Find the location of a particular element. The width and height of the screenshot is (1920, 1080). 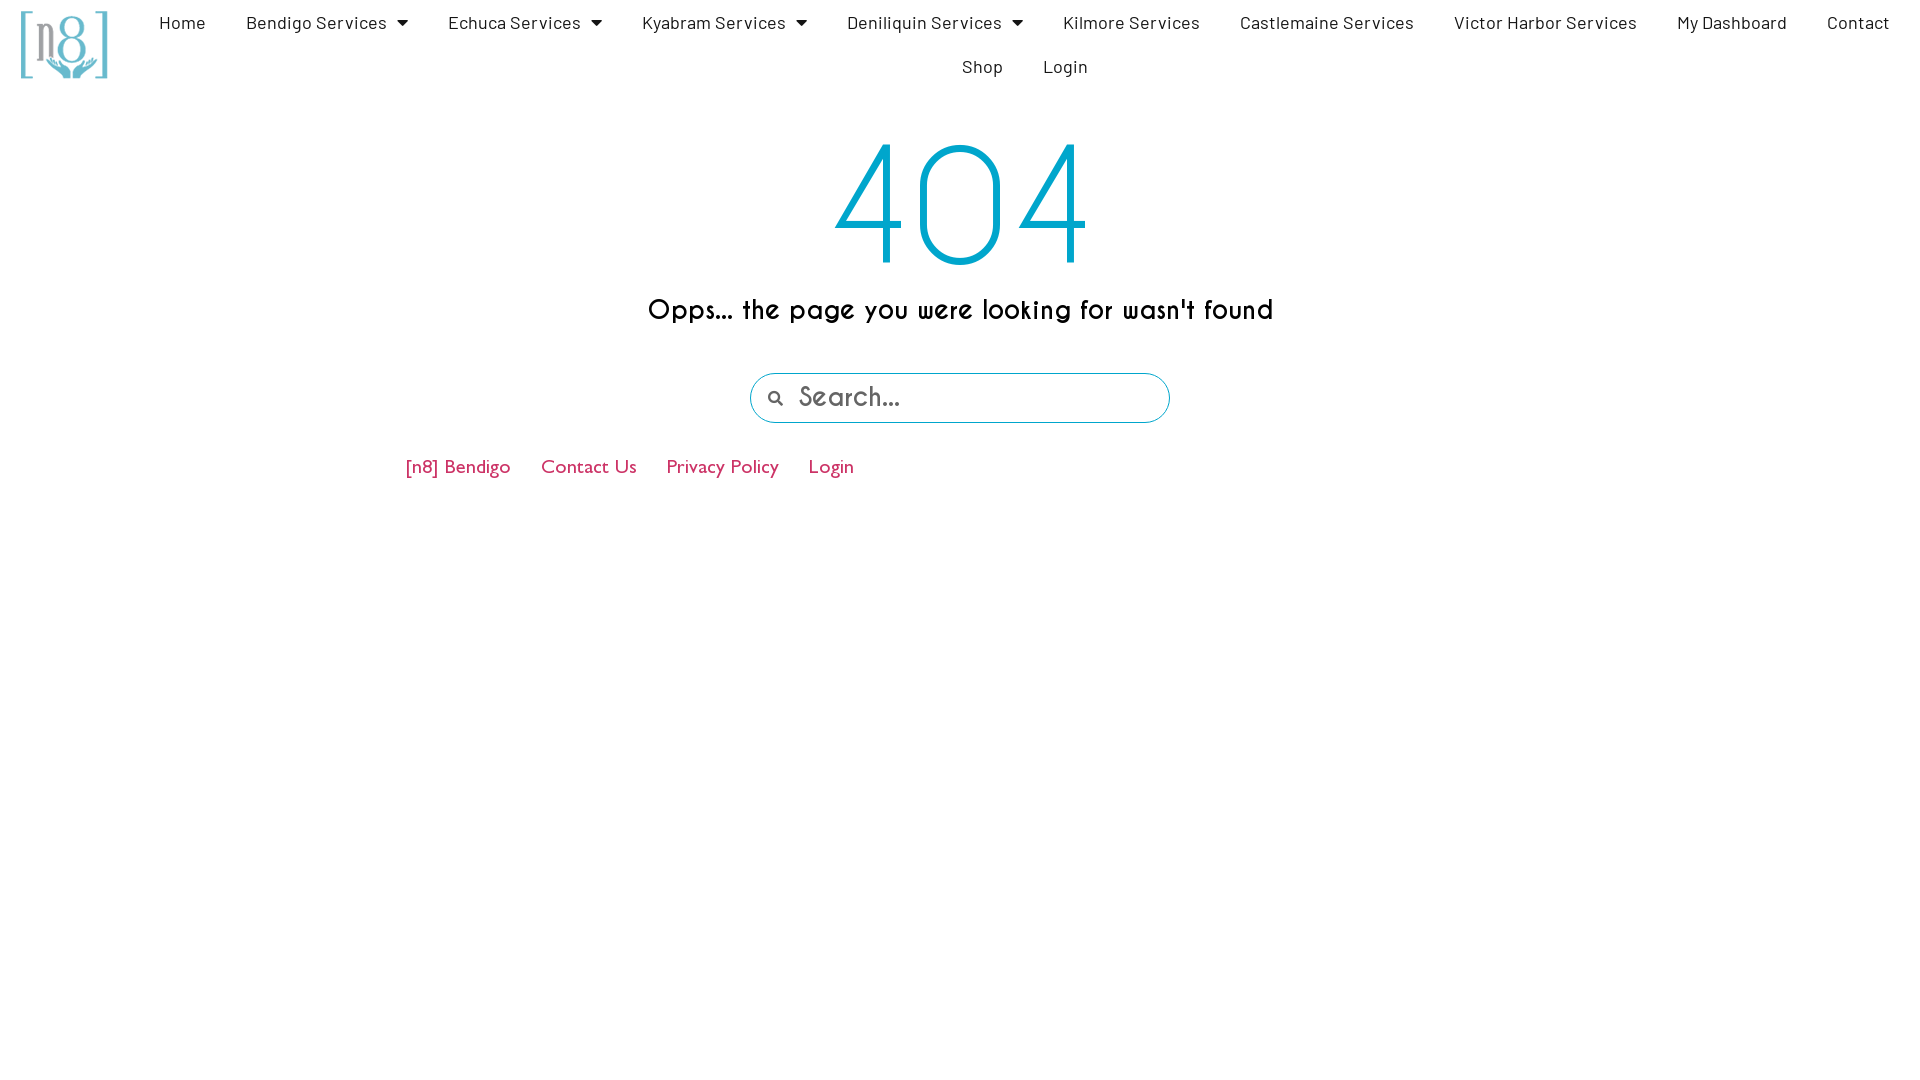

Echuca Services is located at coordinates (525, 22).